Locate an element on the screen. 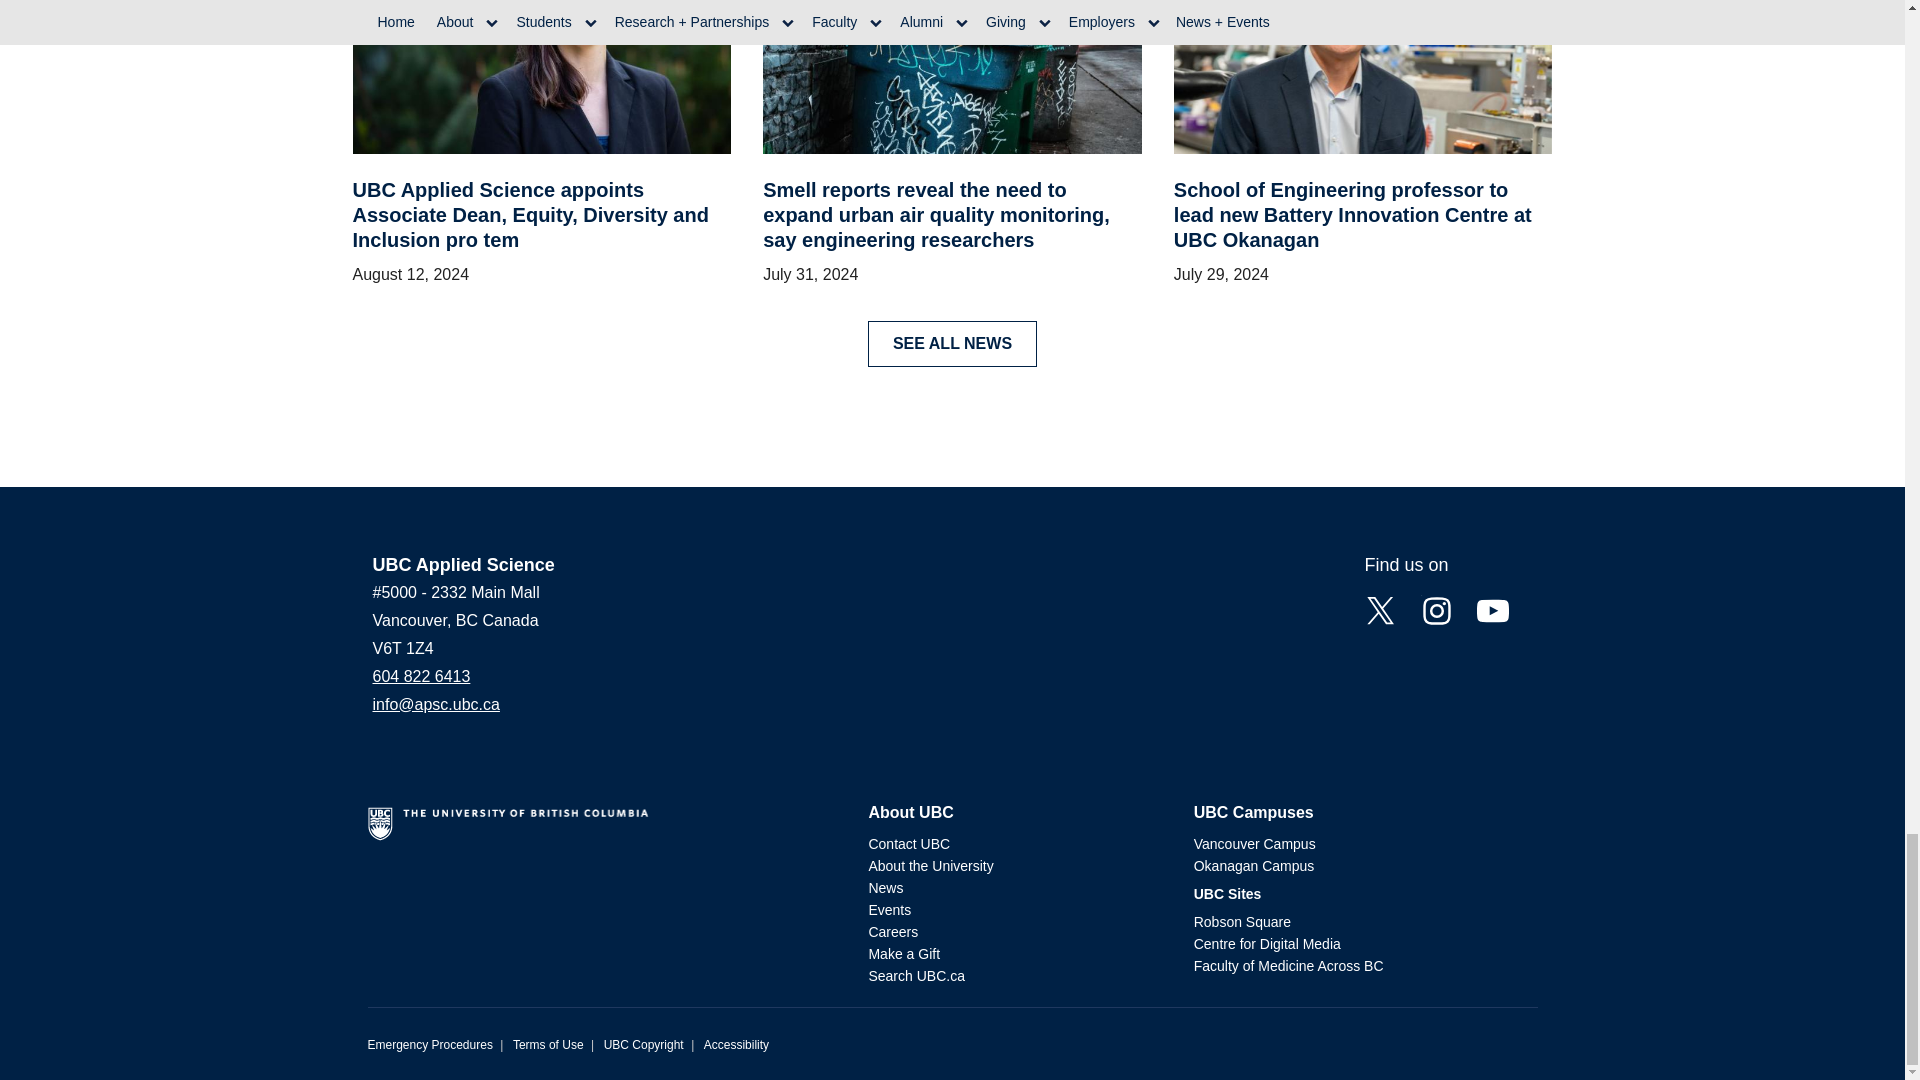 The image size is (1920, 1080). See us on Instagram is located at coordinates (1436, 608).